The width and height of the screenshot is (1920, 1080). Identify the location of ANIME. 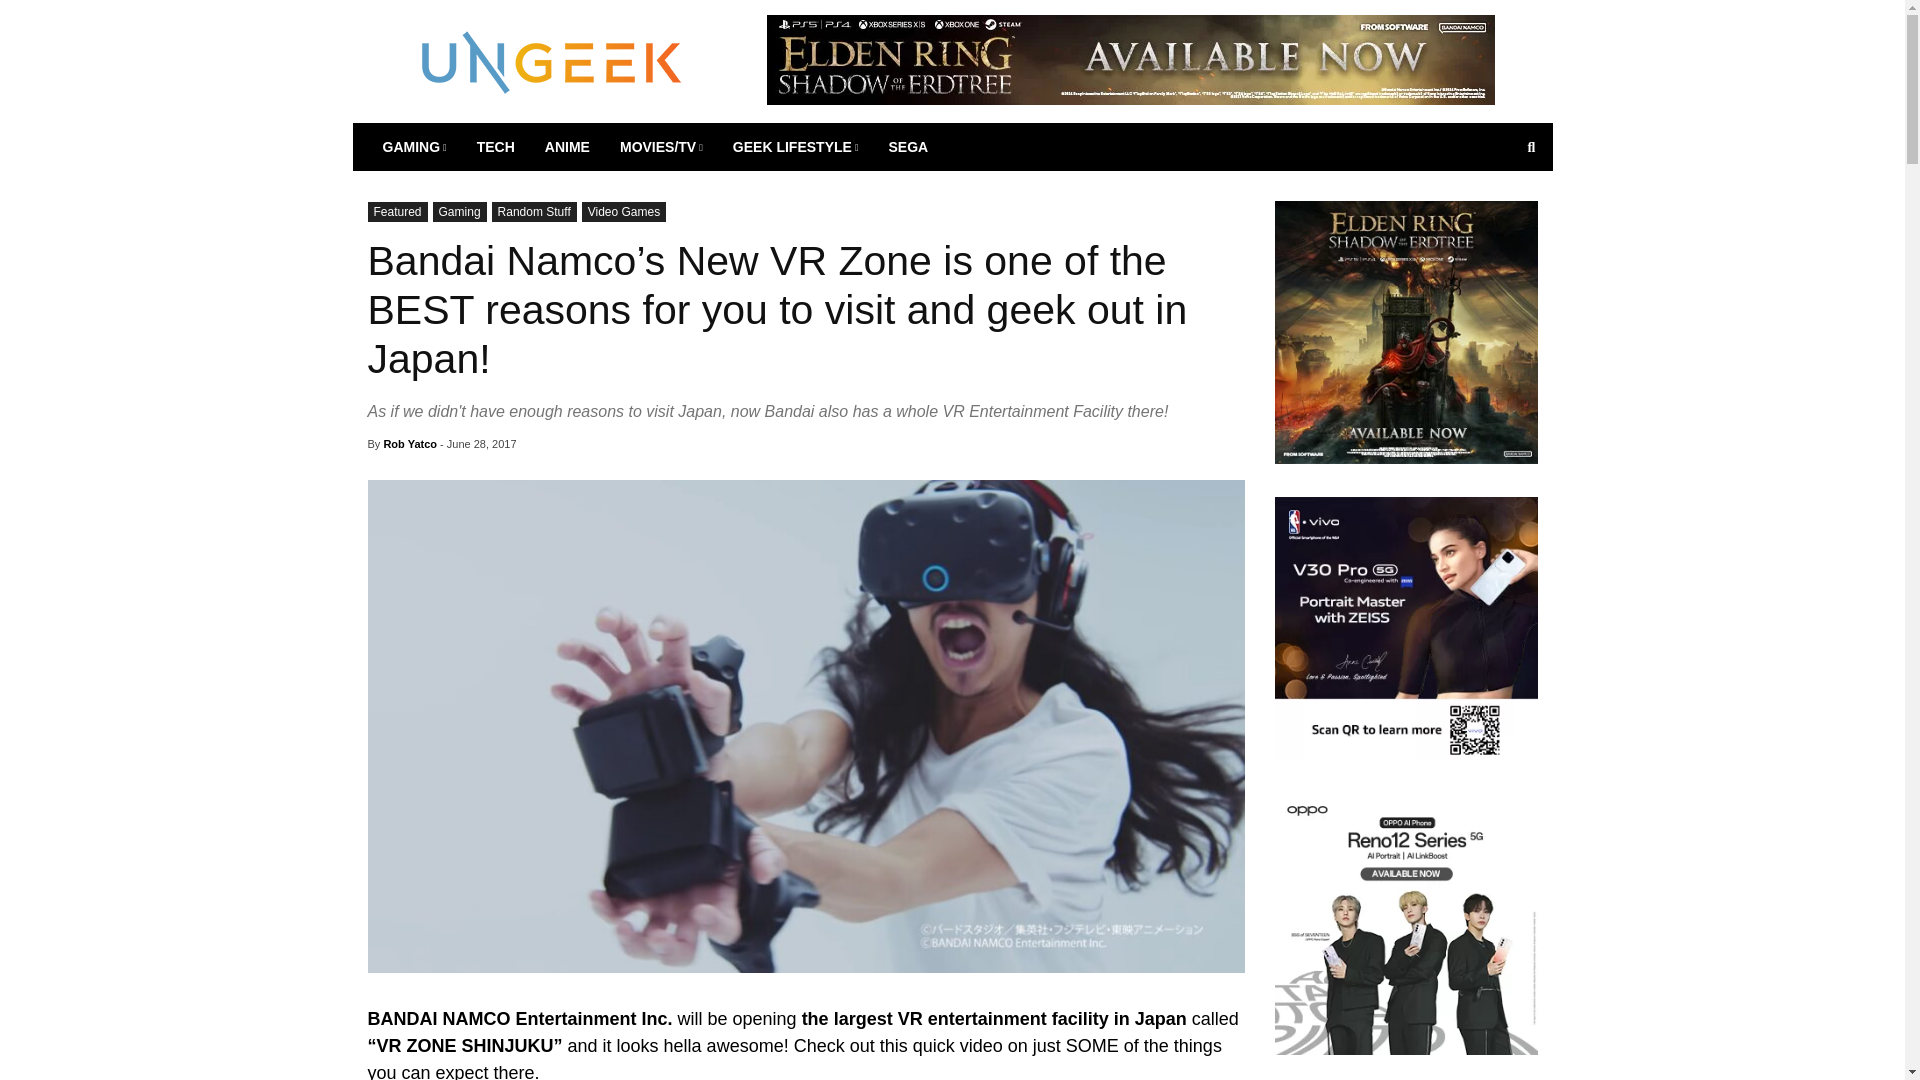
(566, 146).